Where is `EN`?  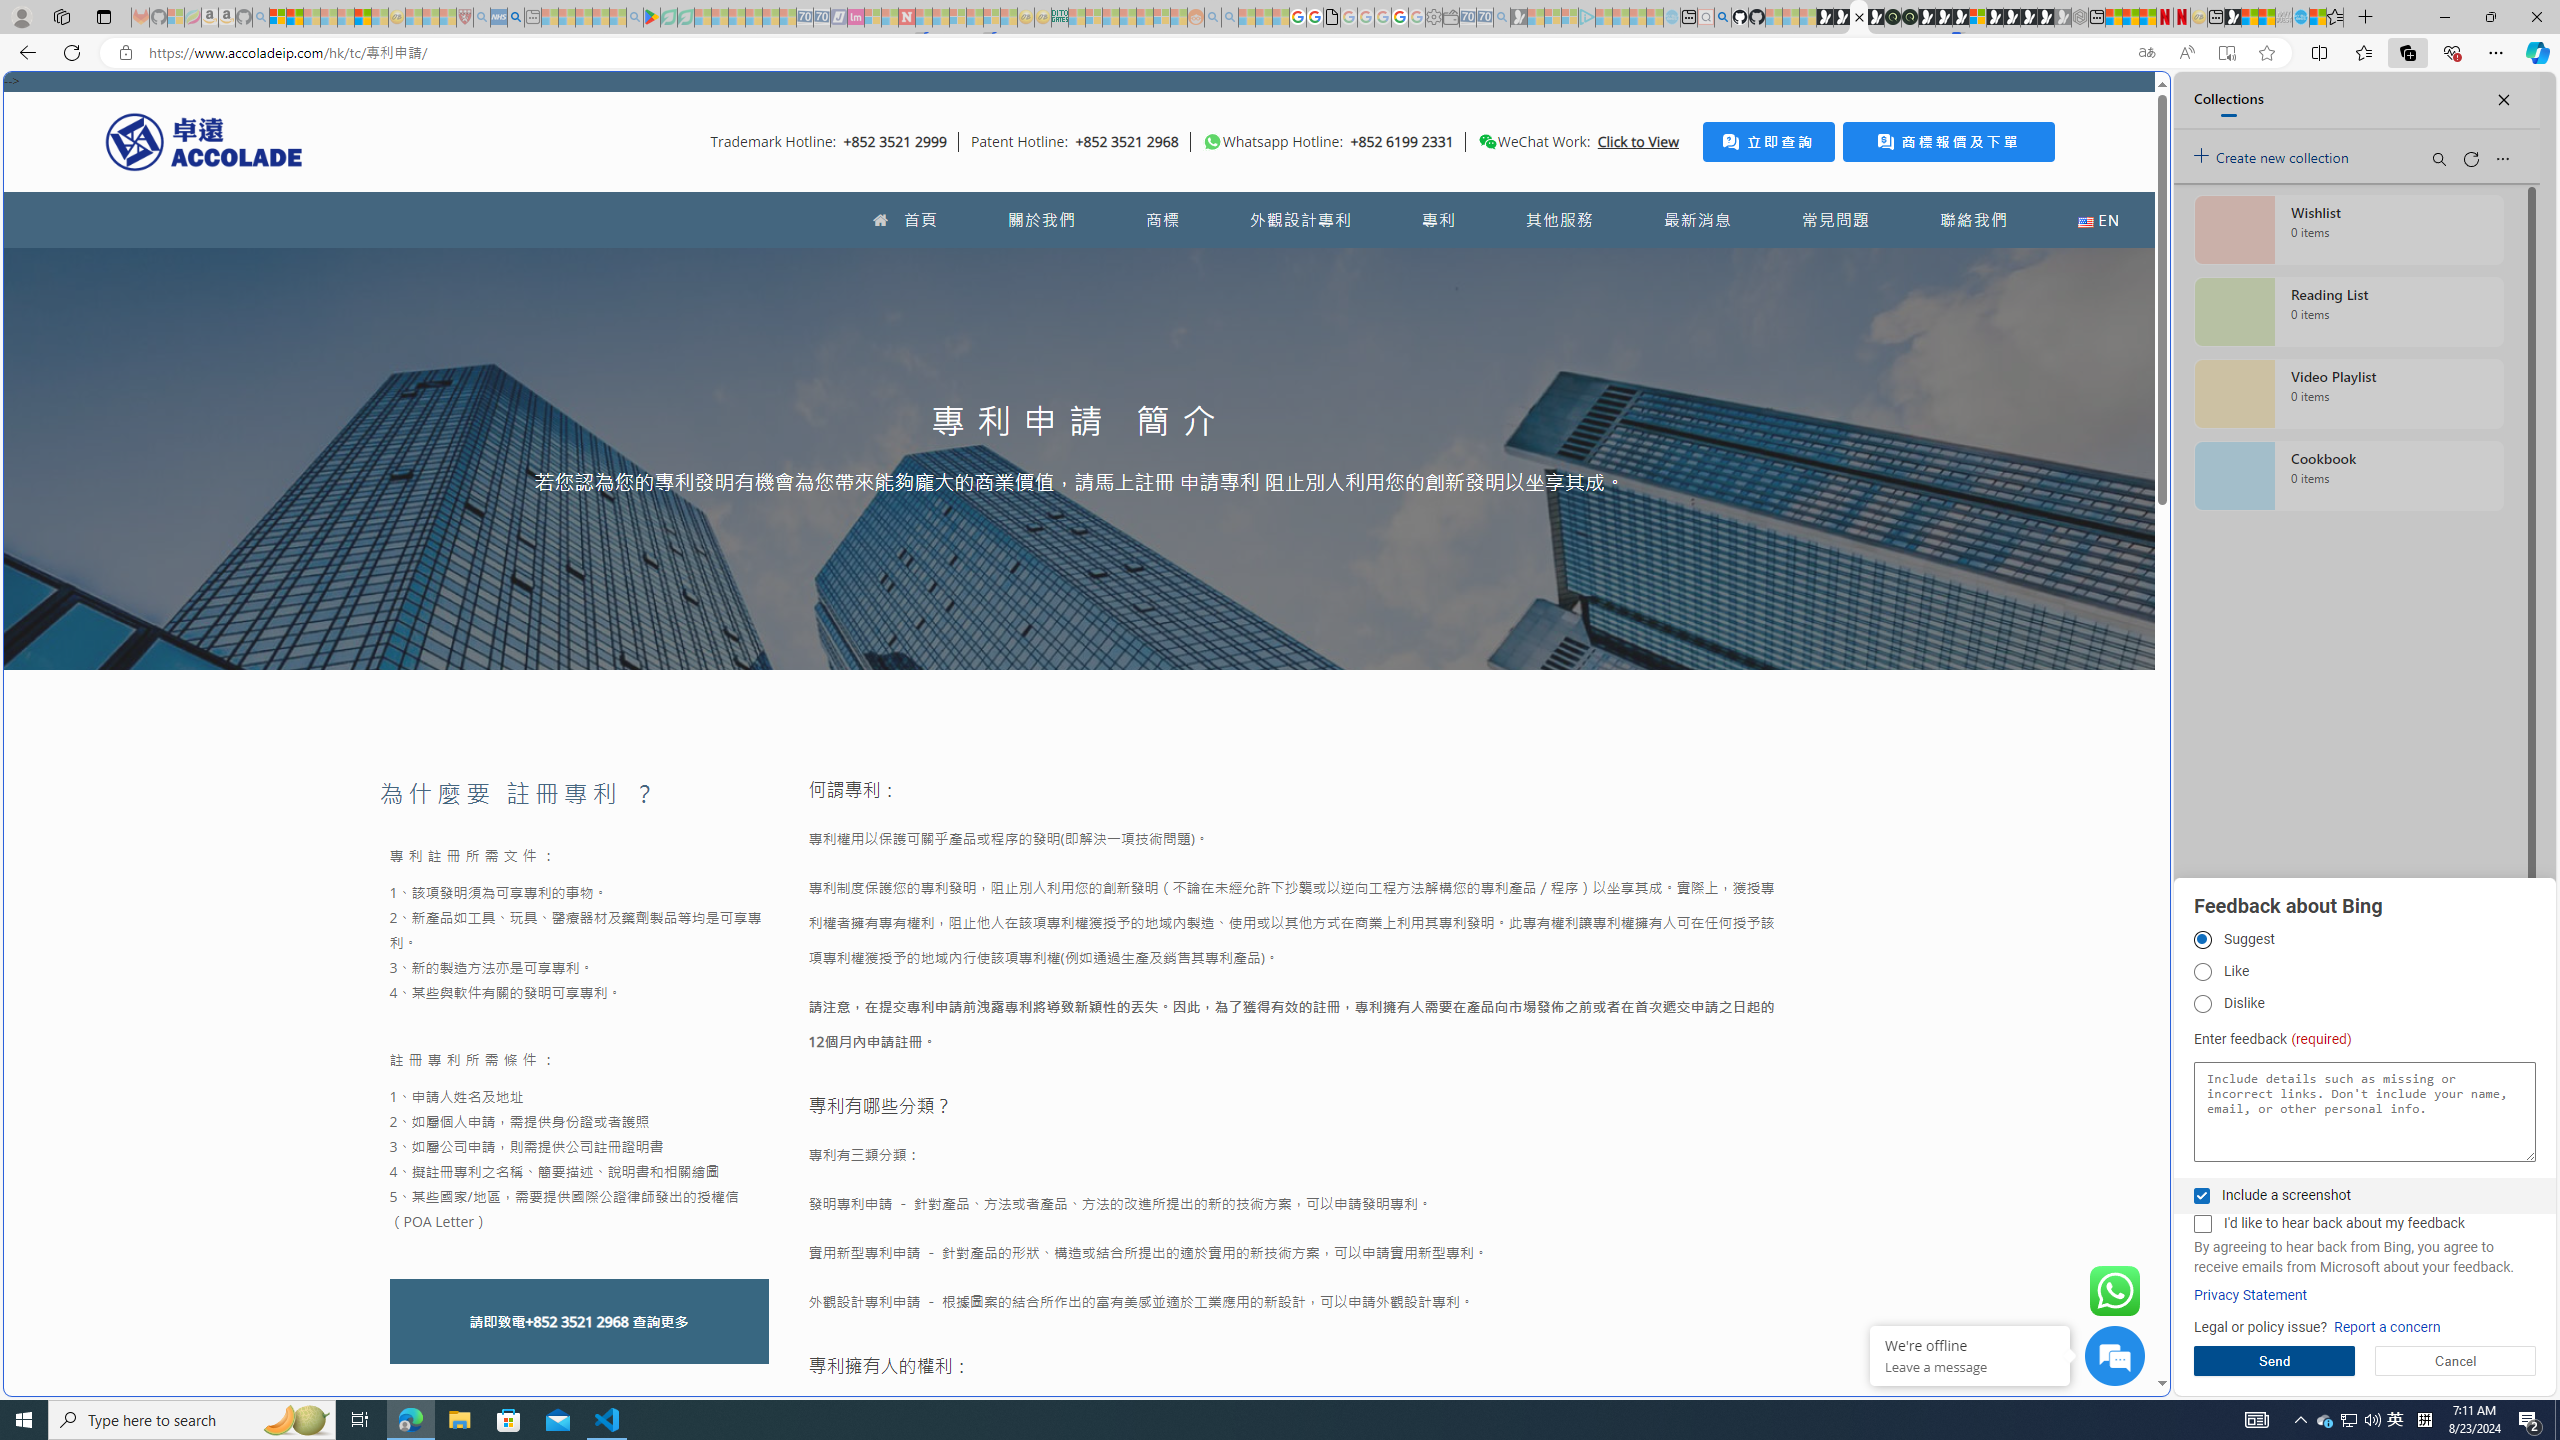
EN is located at coordinates (2098, 220).